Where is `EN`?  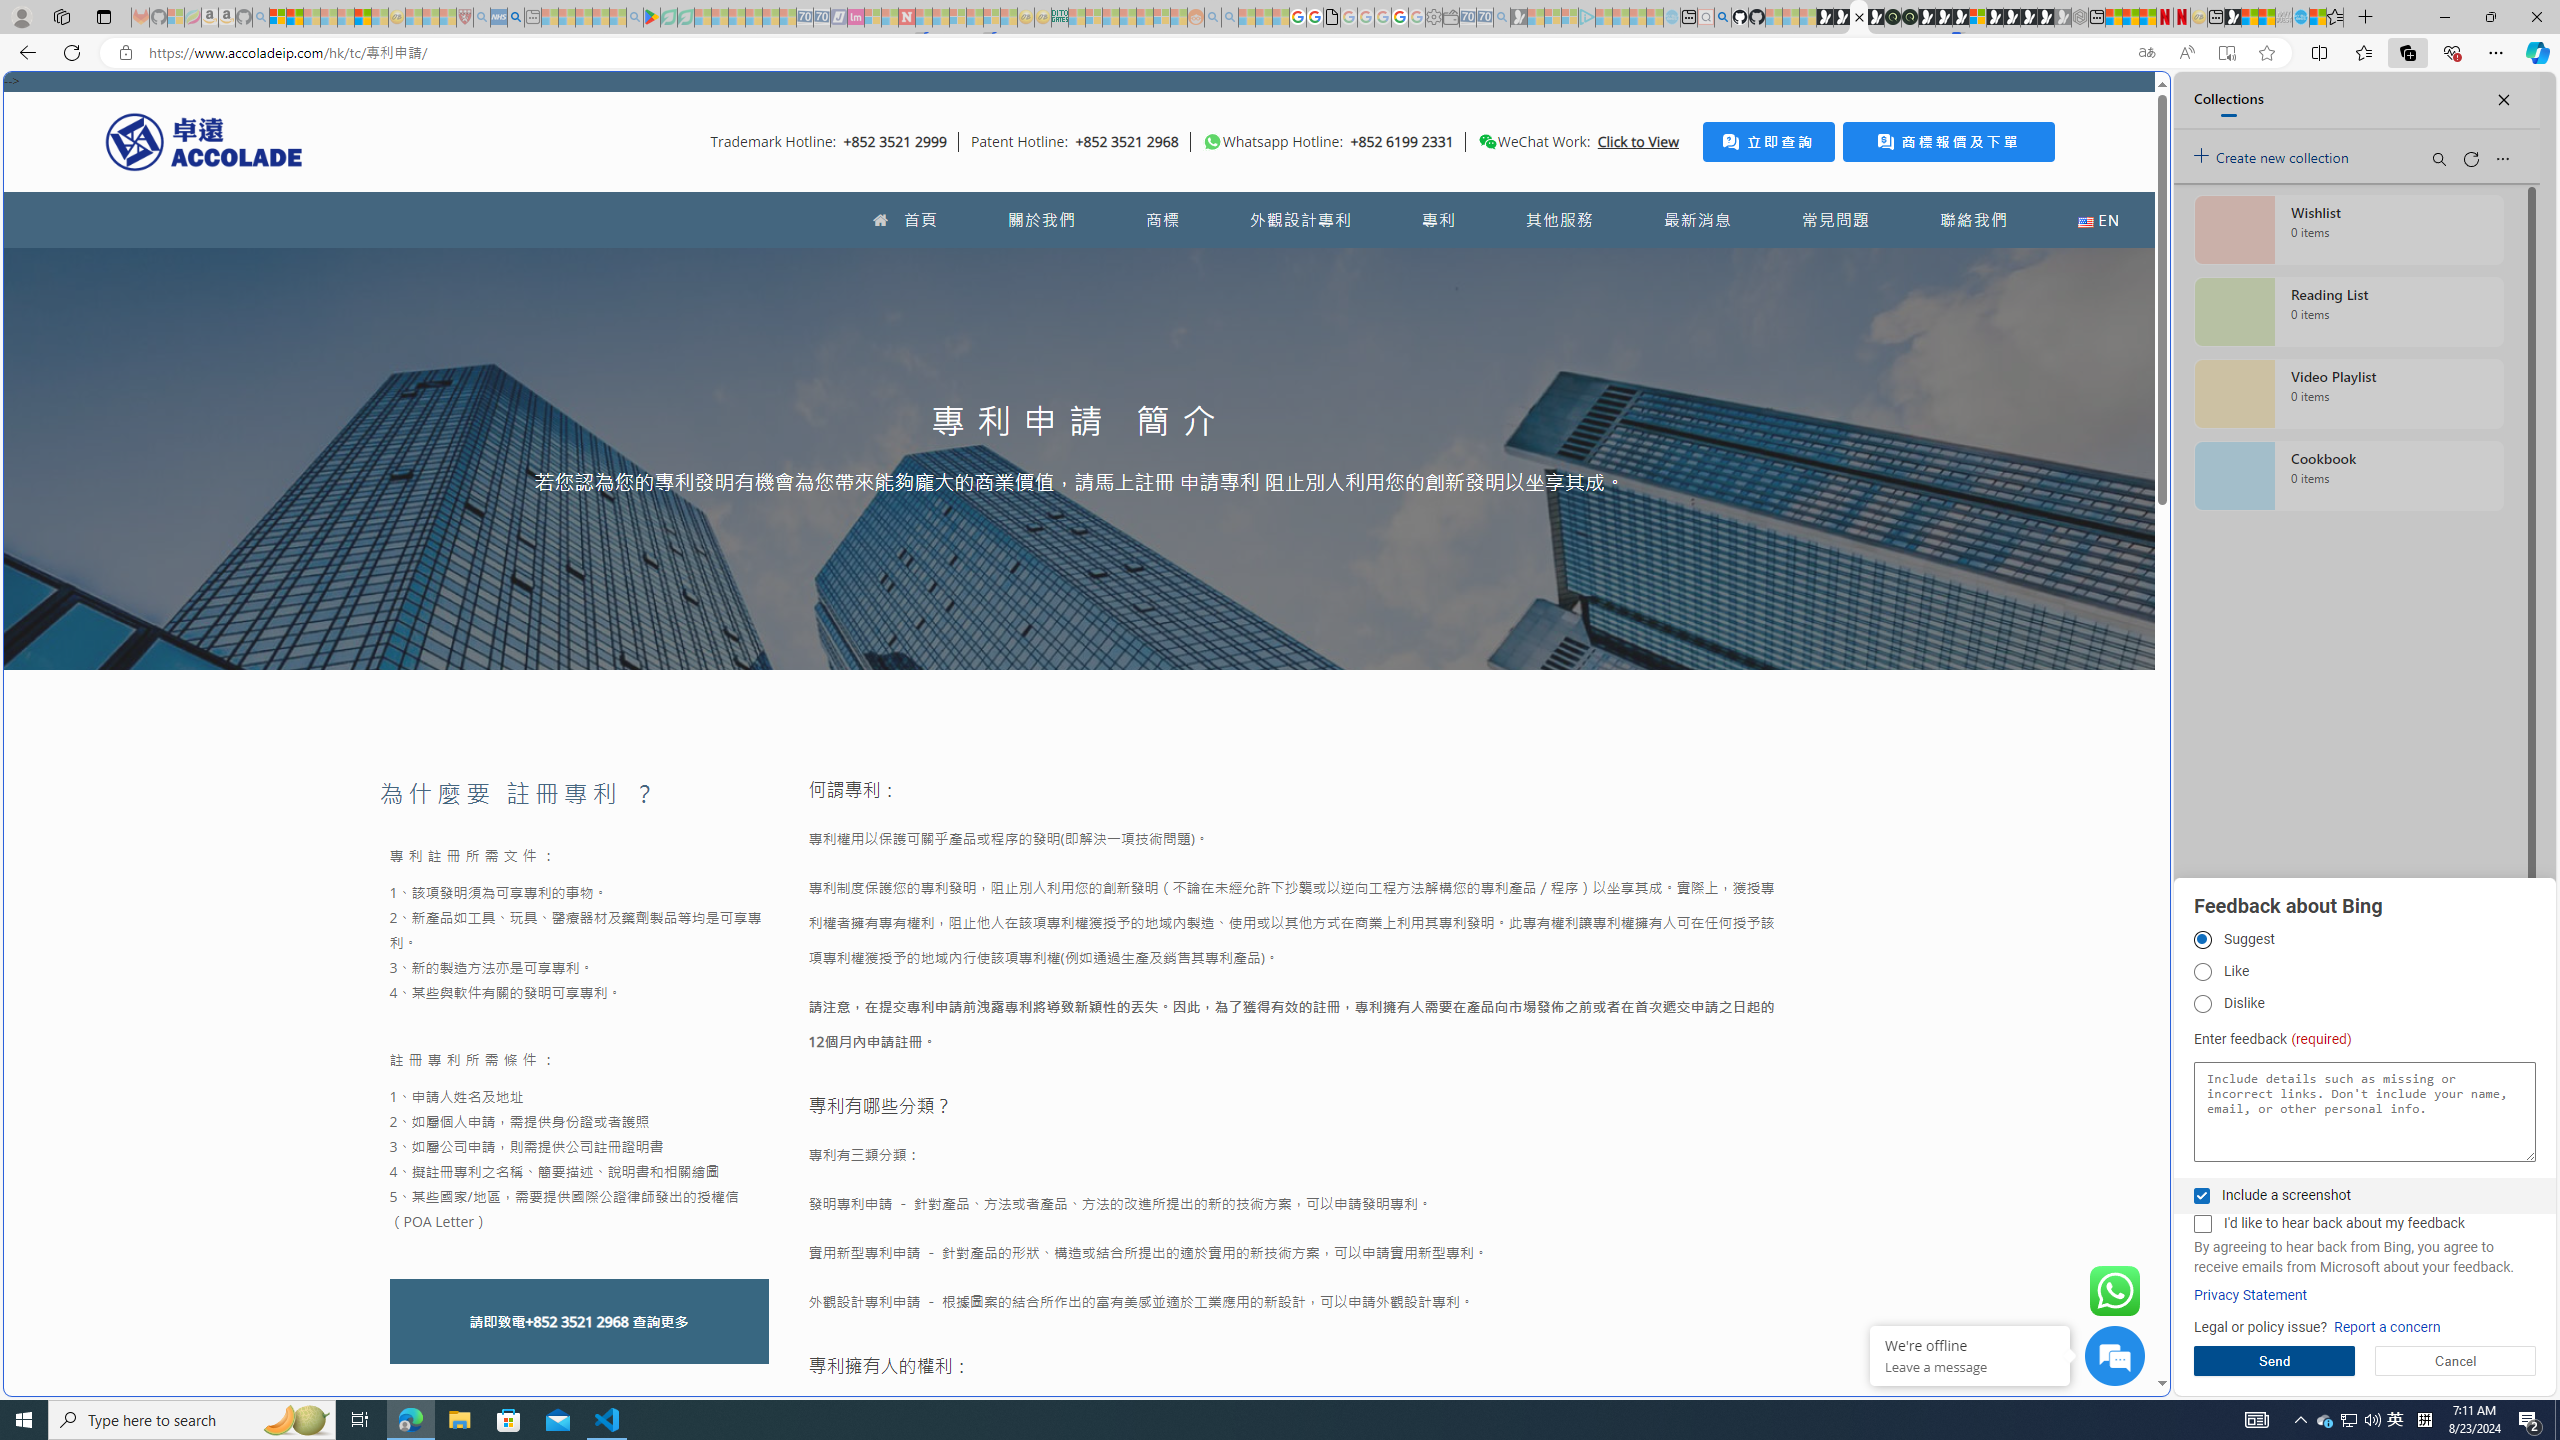
EN is located at coordinates (2098, 220).